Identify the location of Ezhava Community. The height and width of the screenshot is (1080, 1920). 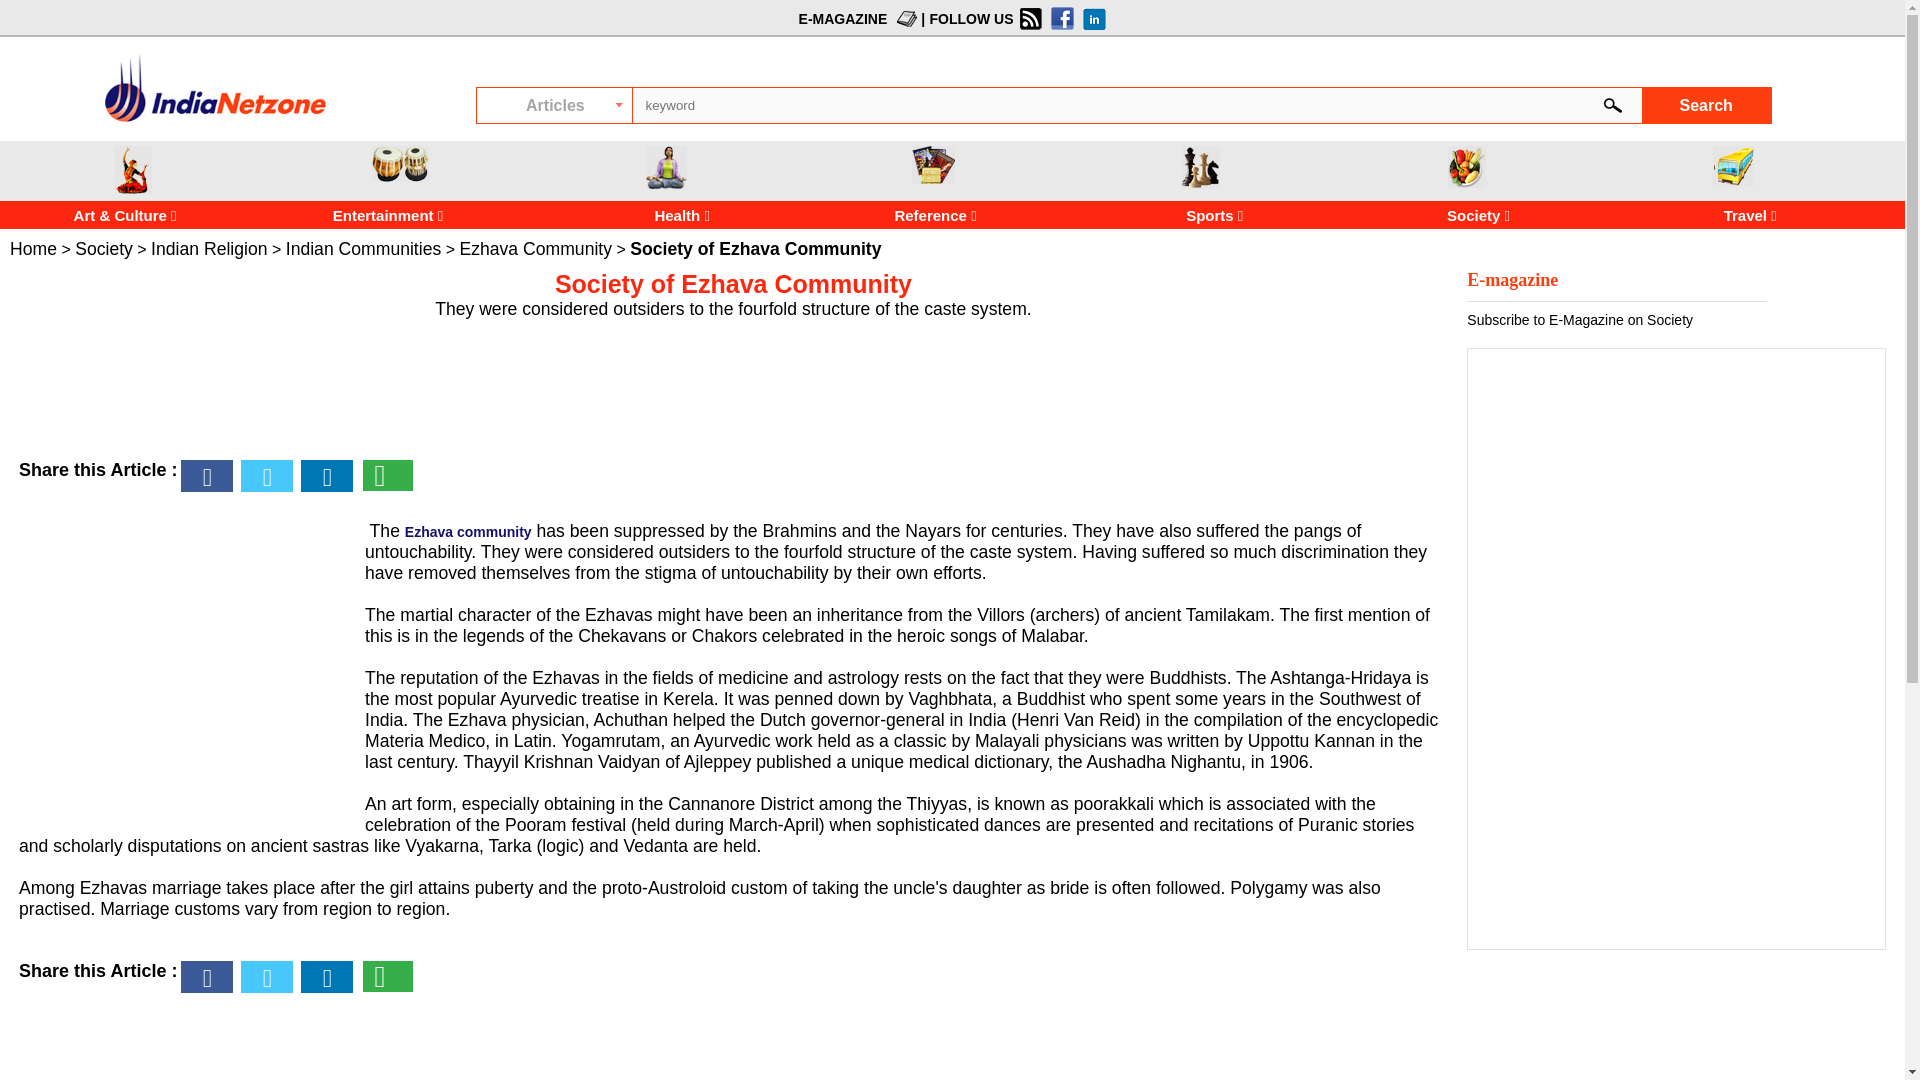
(535, 248).